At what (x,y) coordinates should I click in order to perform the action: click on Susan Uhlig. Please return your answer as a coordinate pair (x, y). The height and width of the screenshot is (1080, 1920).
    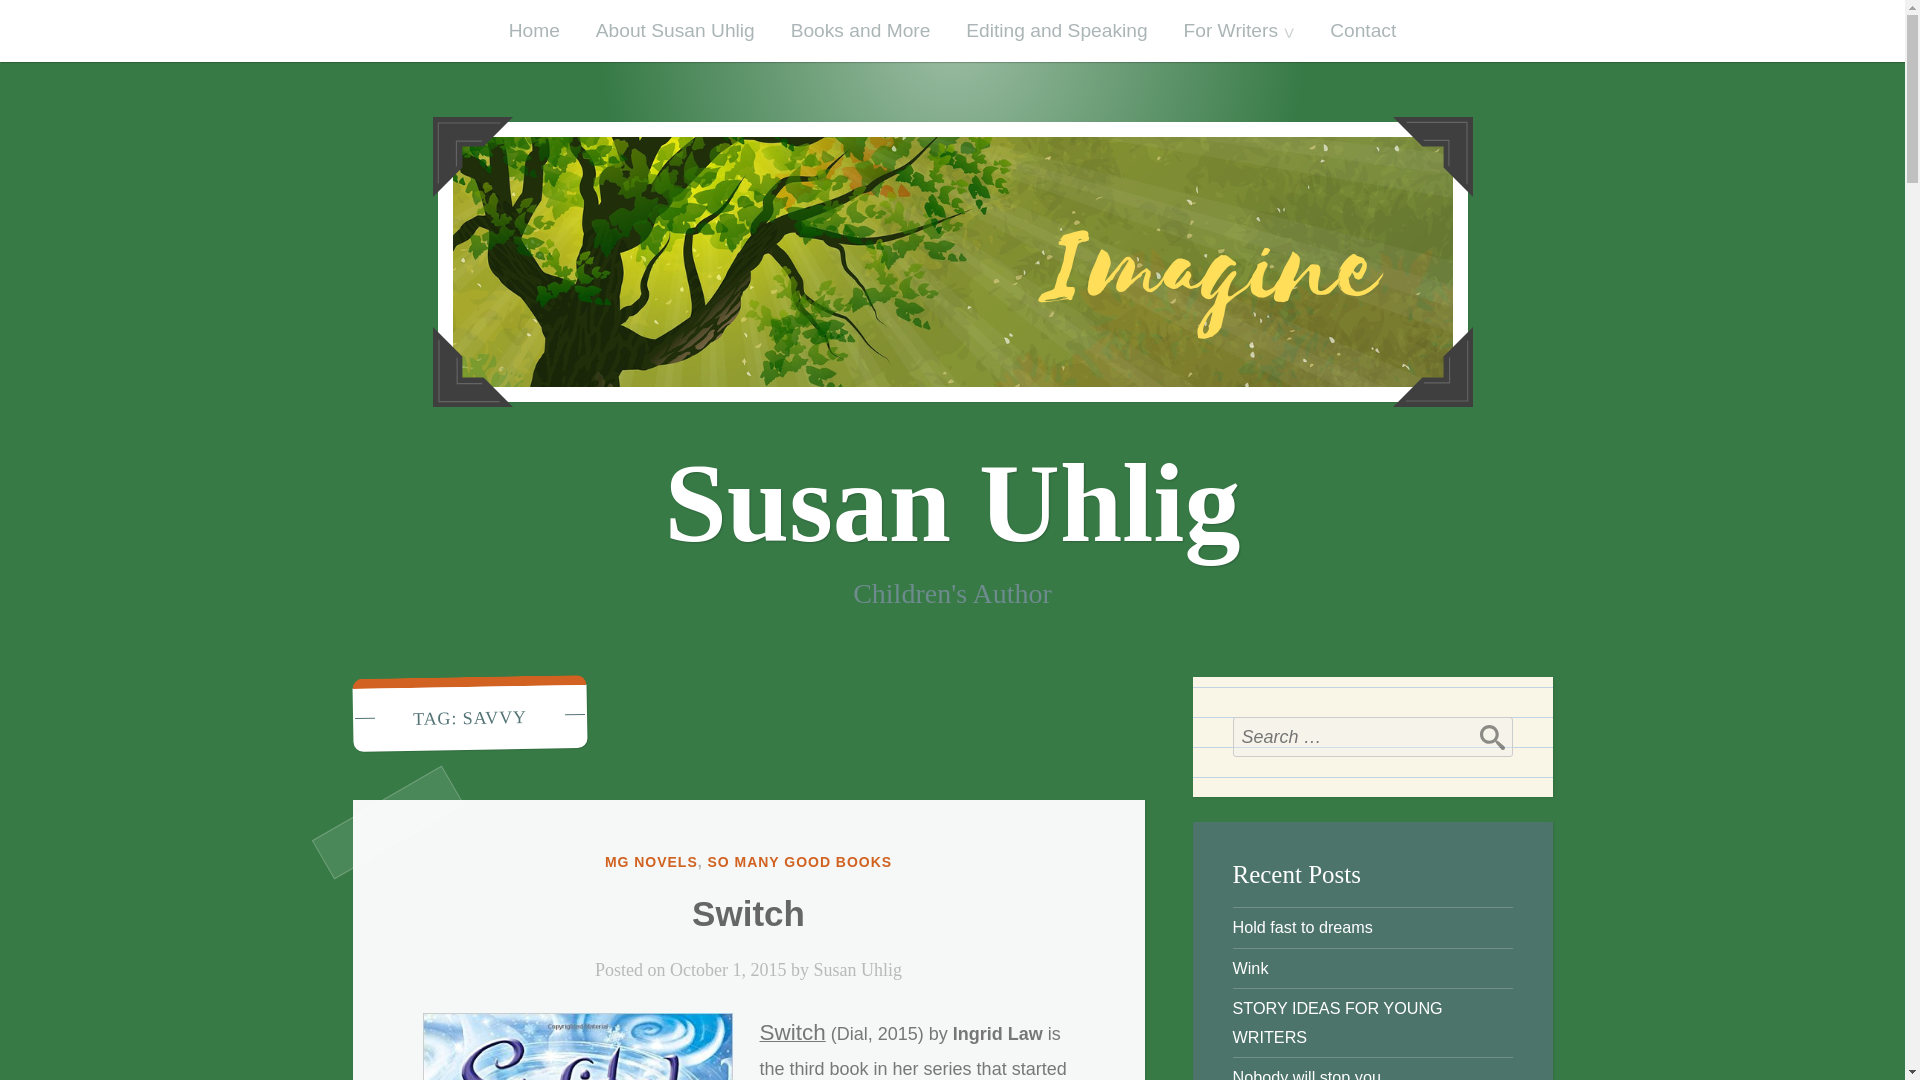
    Looking at the image, I should click on (952, 502).